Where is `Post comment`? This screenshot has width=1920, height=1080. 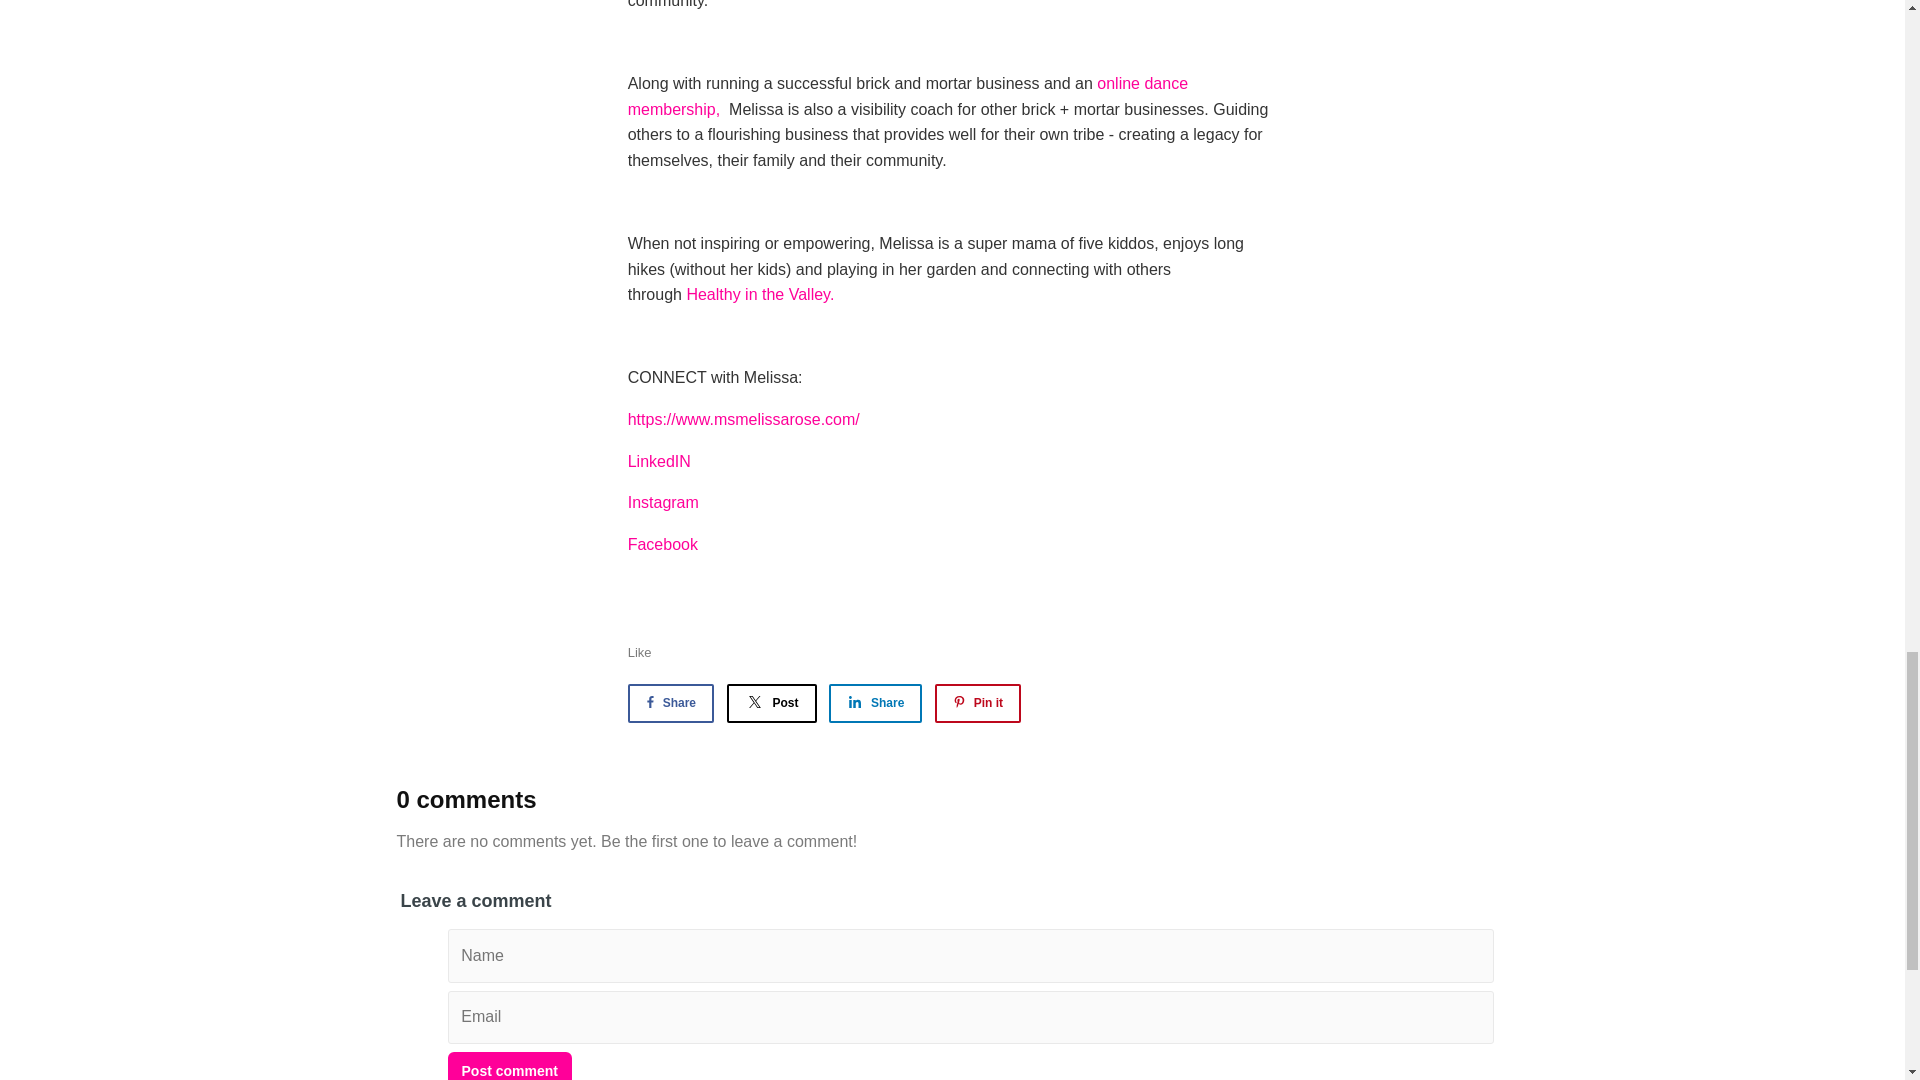
Post comment is located at coordinates (510, 1066).